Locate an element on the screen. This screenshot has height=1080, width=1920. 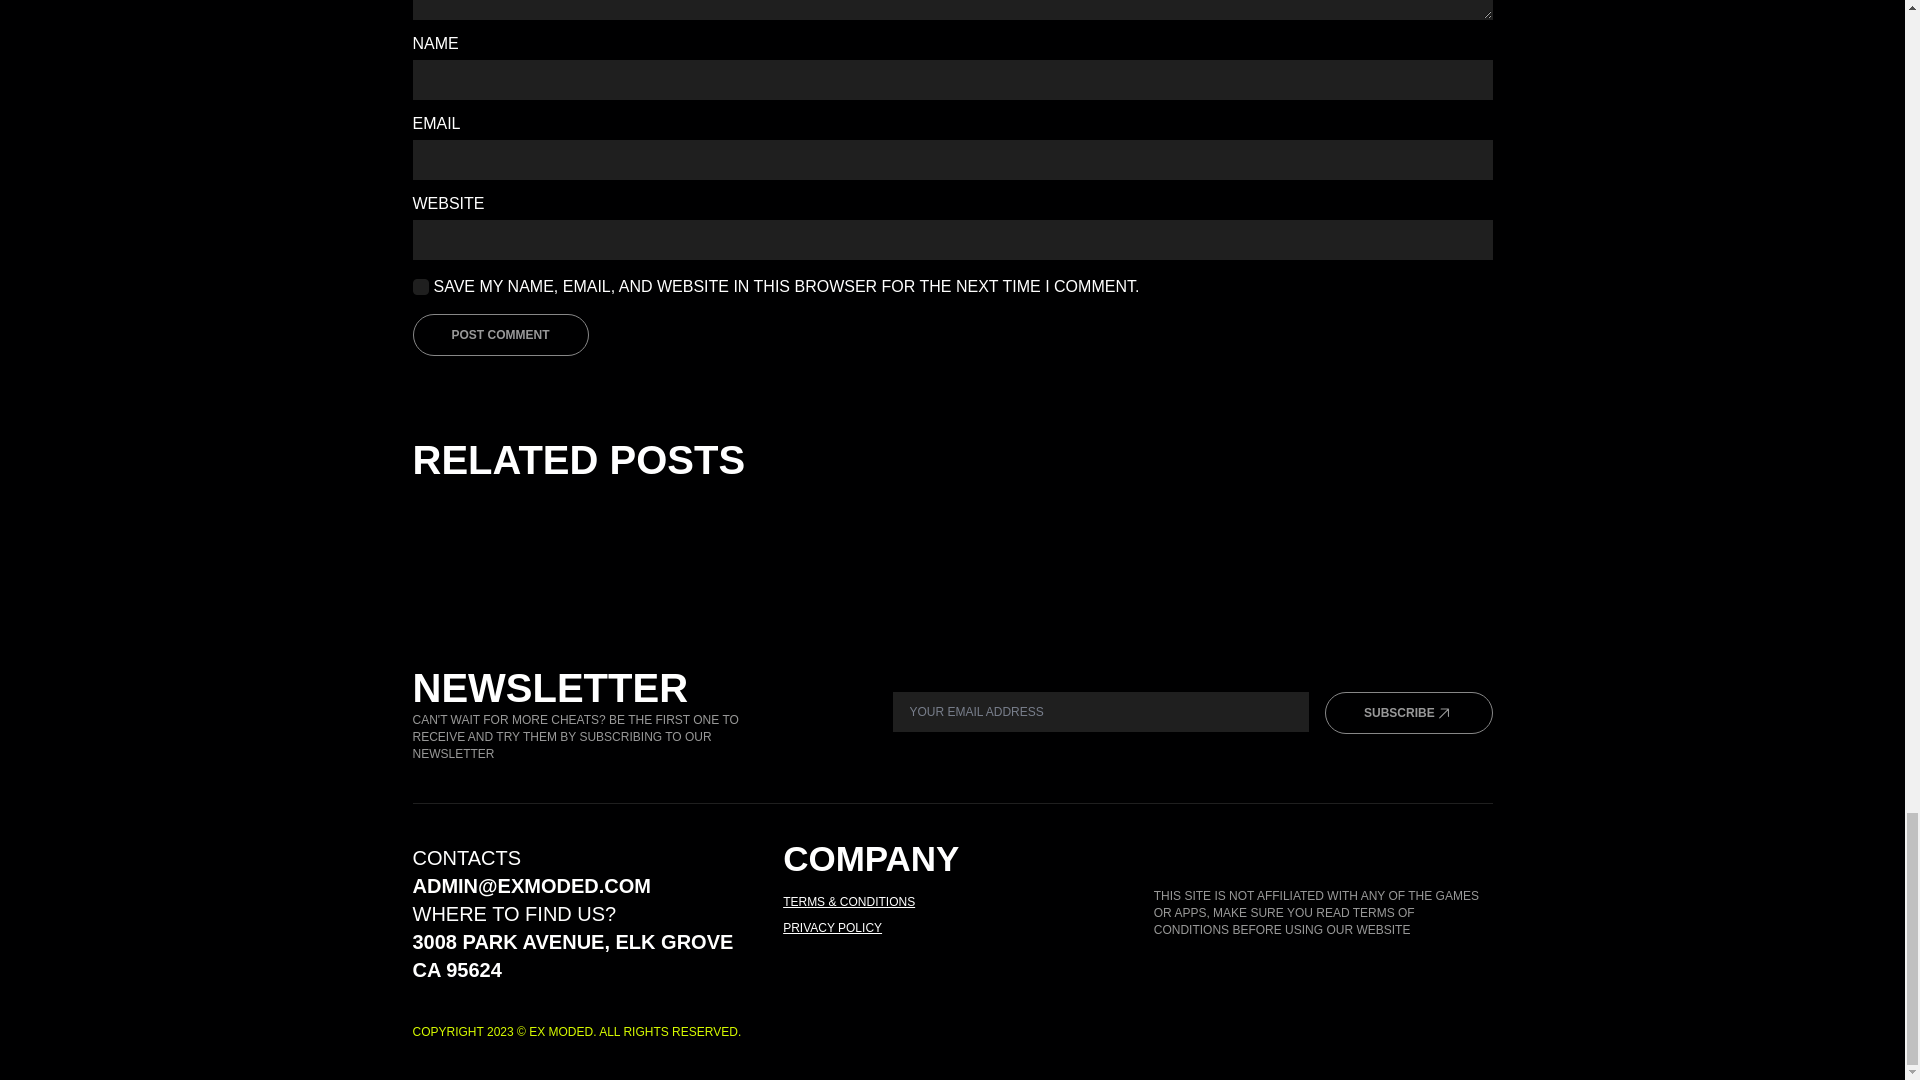
Post Comment is located at coordinates (500, 335).